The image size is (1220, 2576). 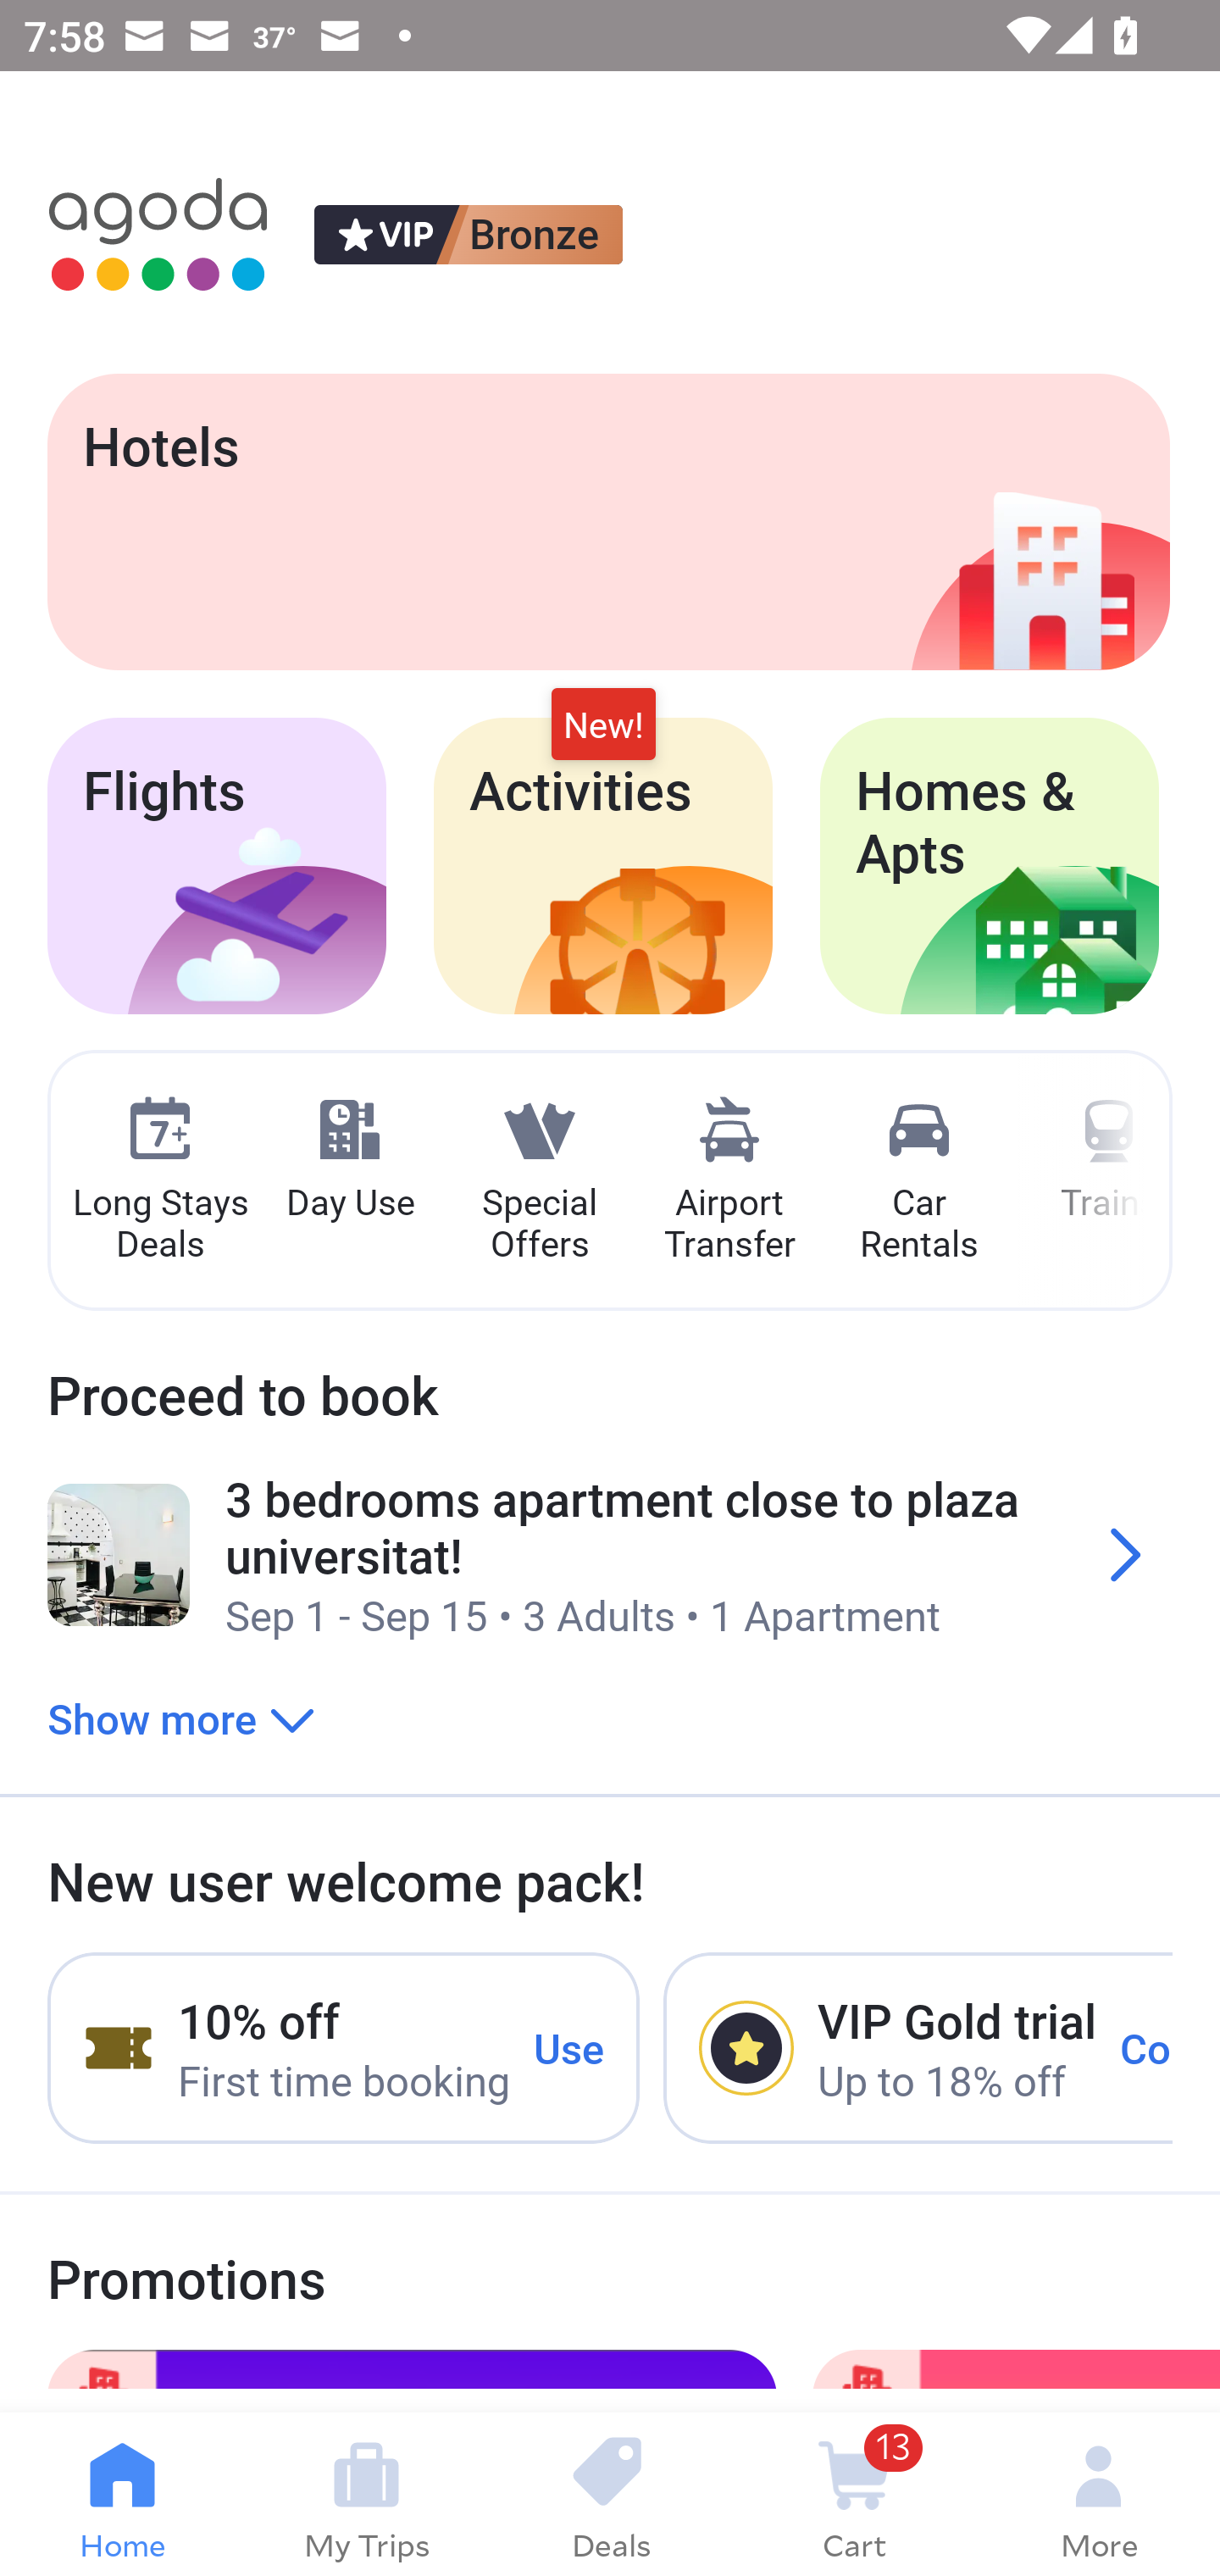 I want to click on Car Rentals, so click(x=918, y=1181).